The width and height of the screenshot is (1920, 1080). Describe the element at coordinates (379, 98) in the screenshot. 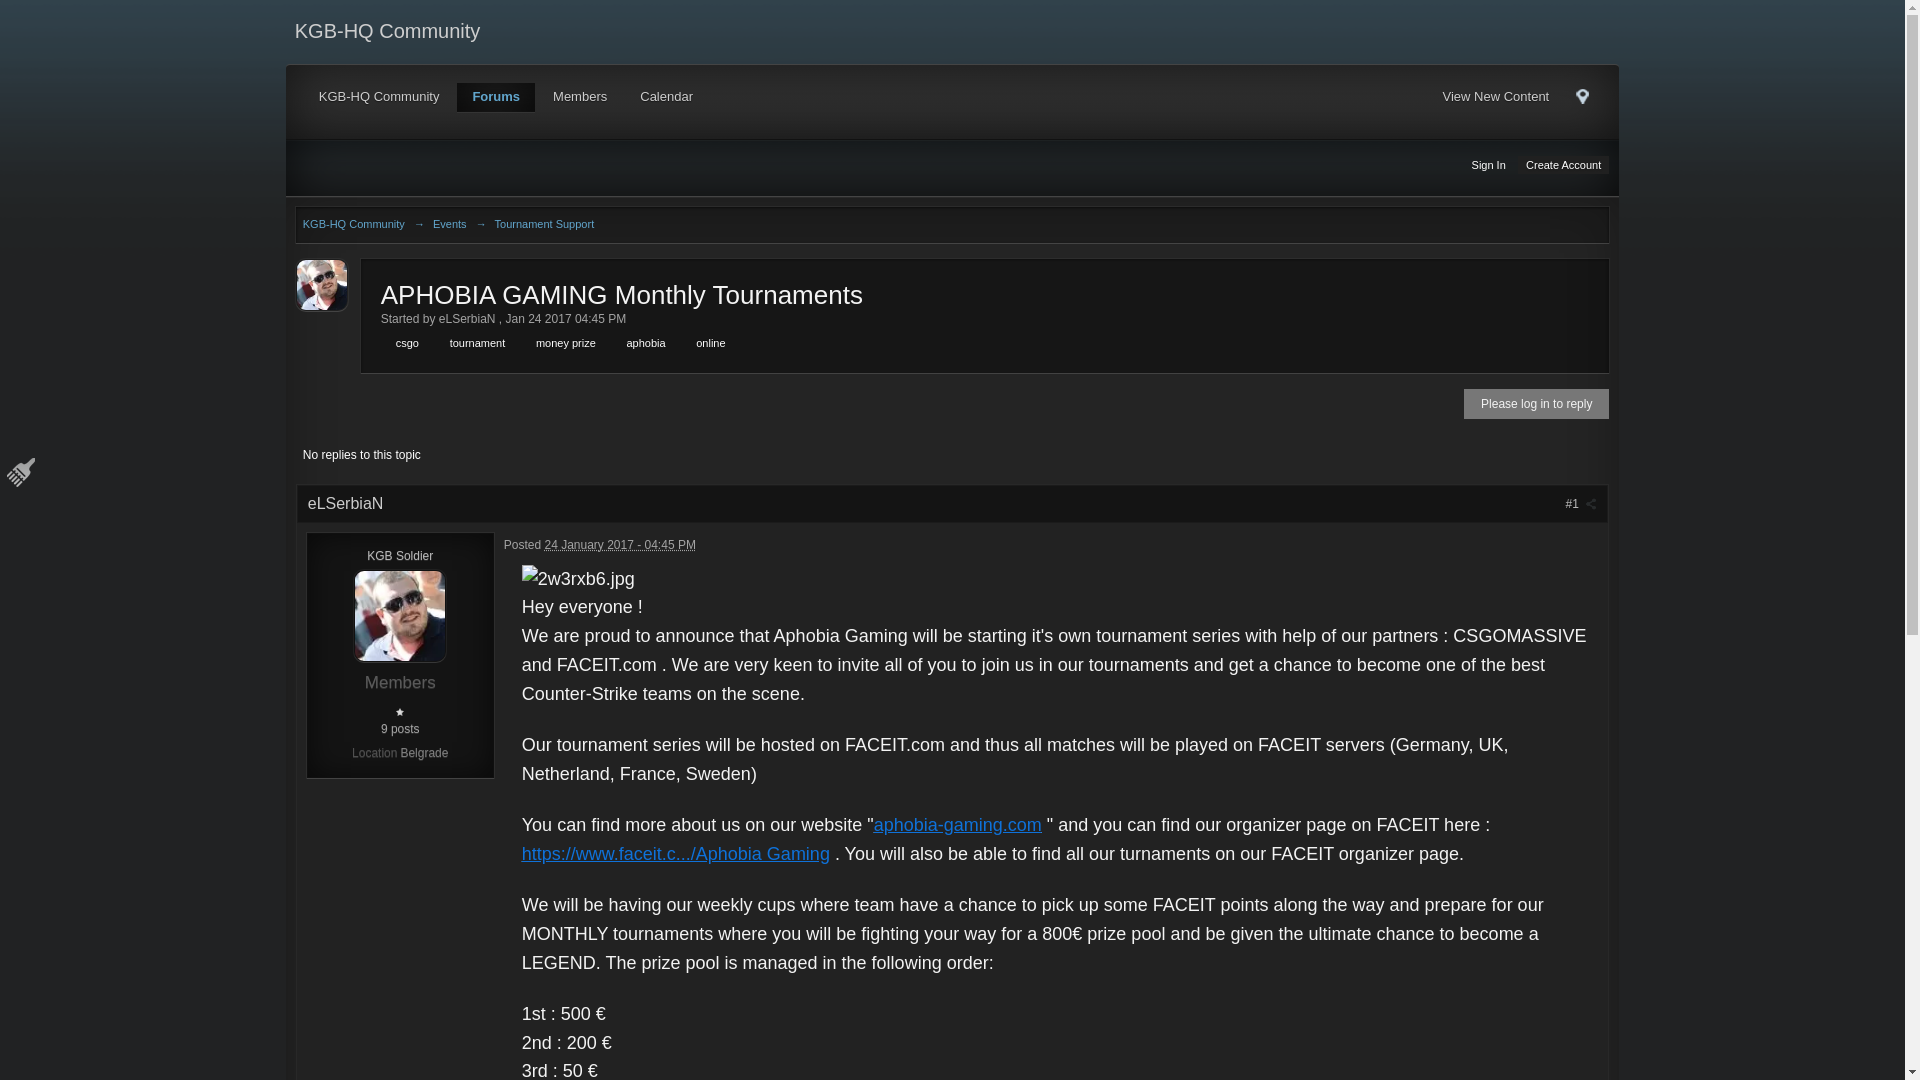

I see `KGB-HQ Community` at that location.